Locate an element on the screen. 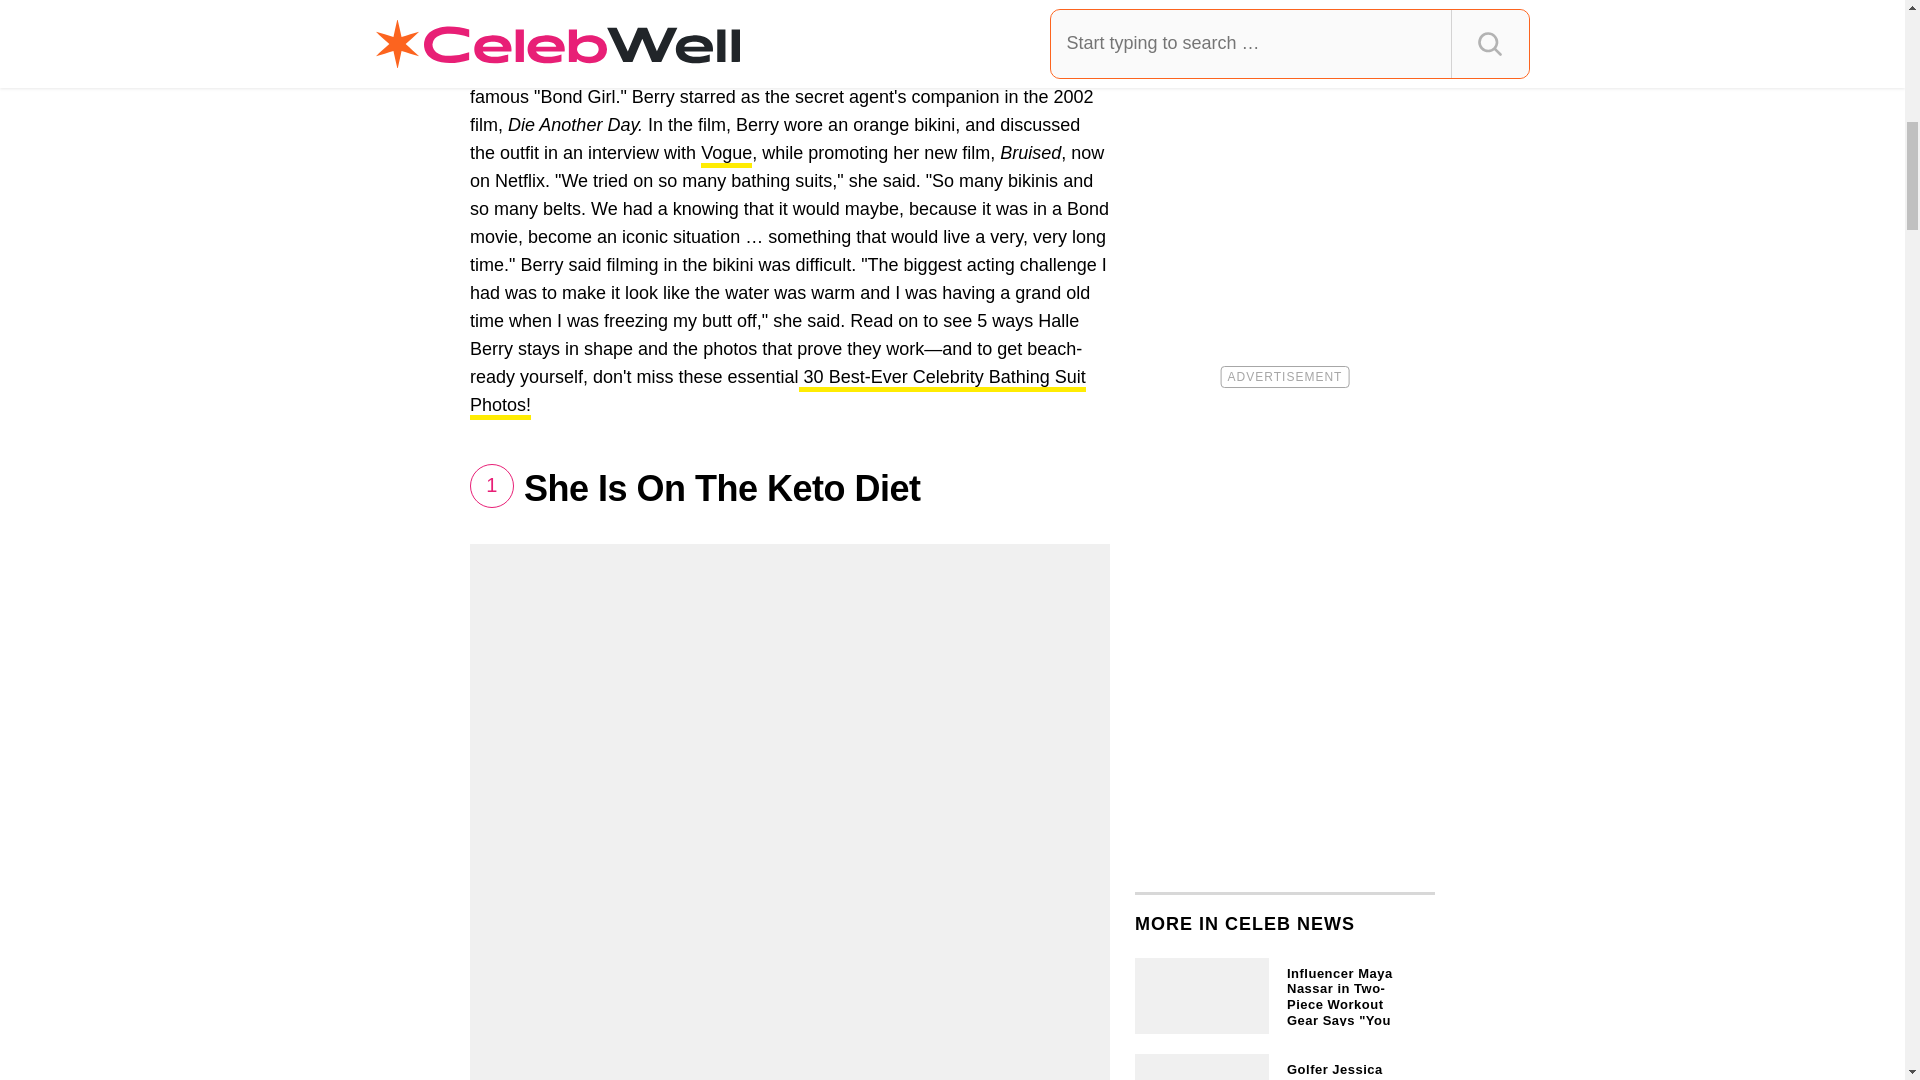  Share on Facebook is located at coordinates (537, 17).